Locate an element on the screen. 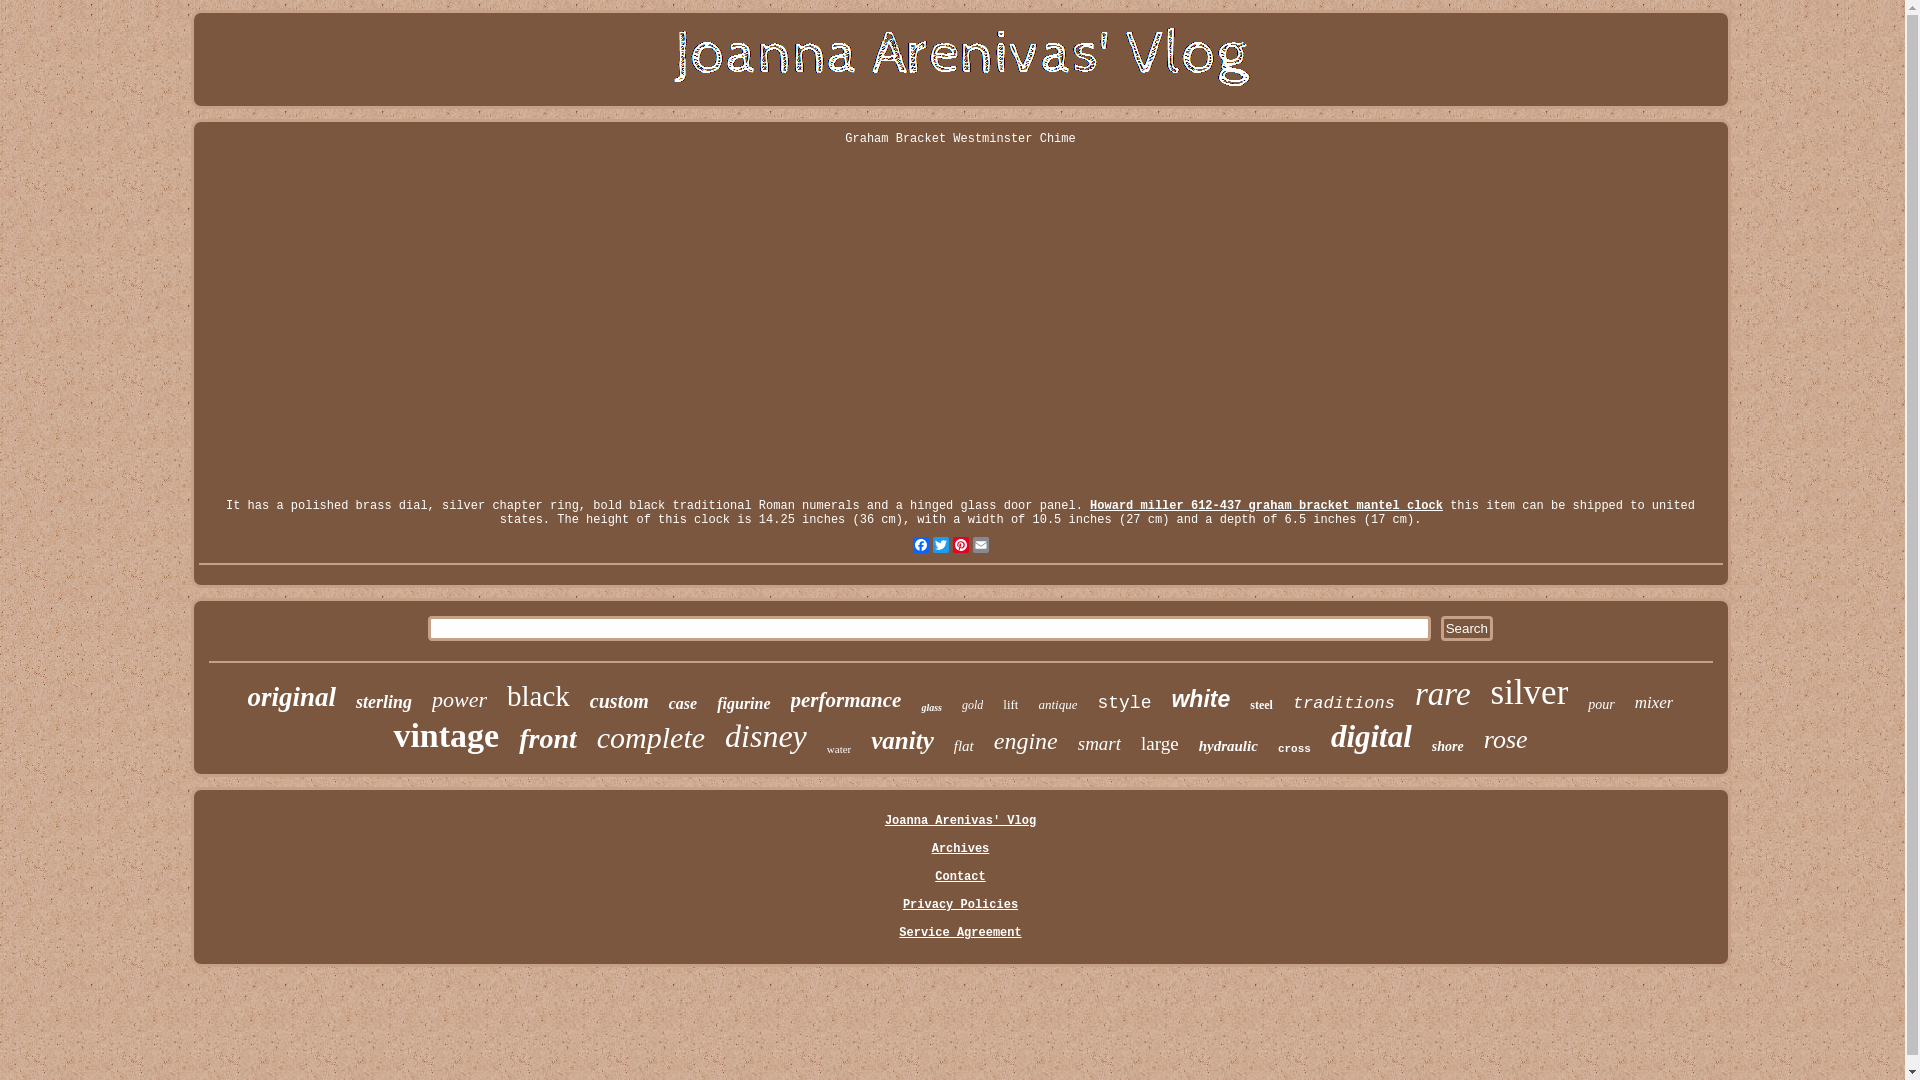  performance is located at coordinates (846, 700).